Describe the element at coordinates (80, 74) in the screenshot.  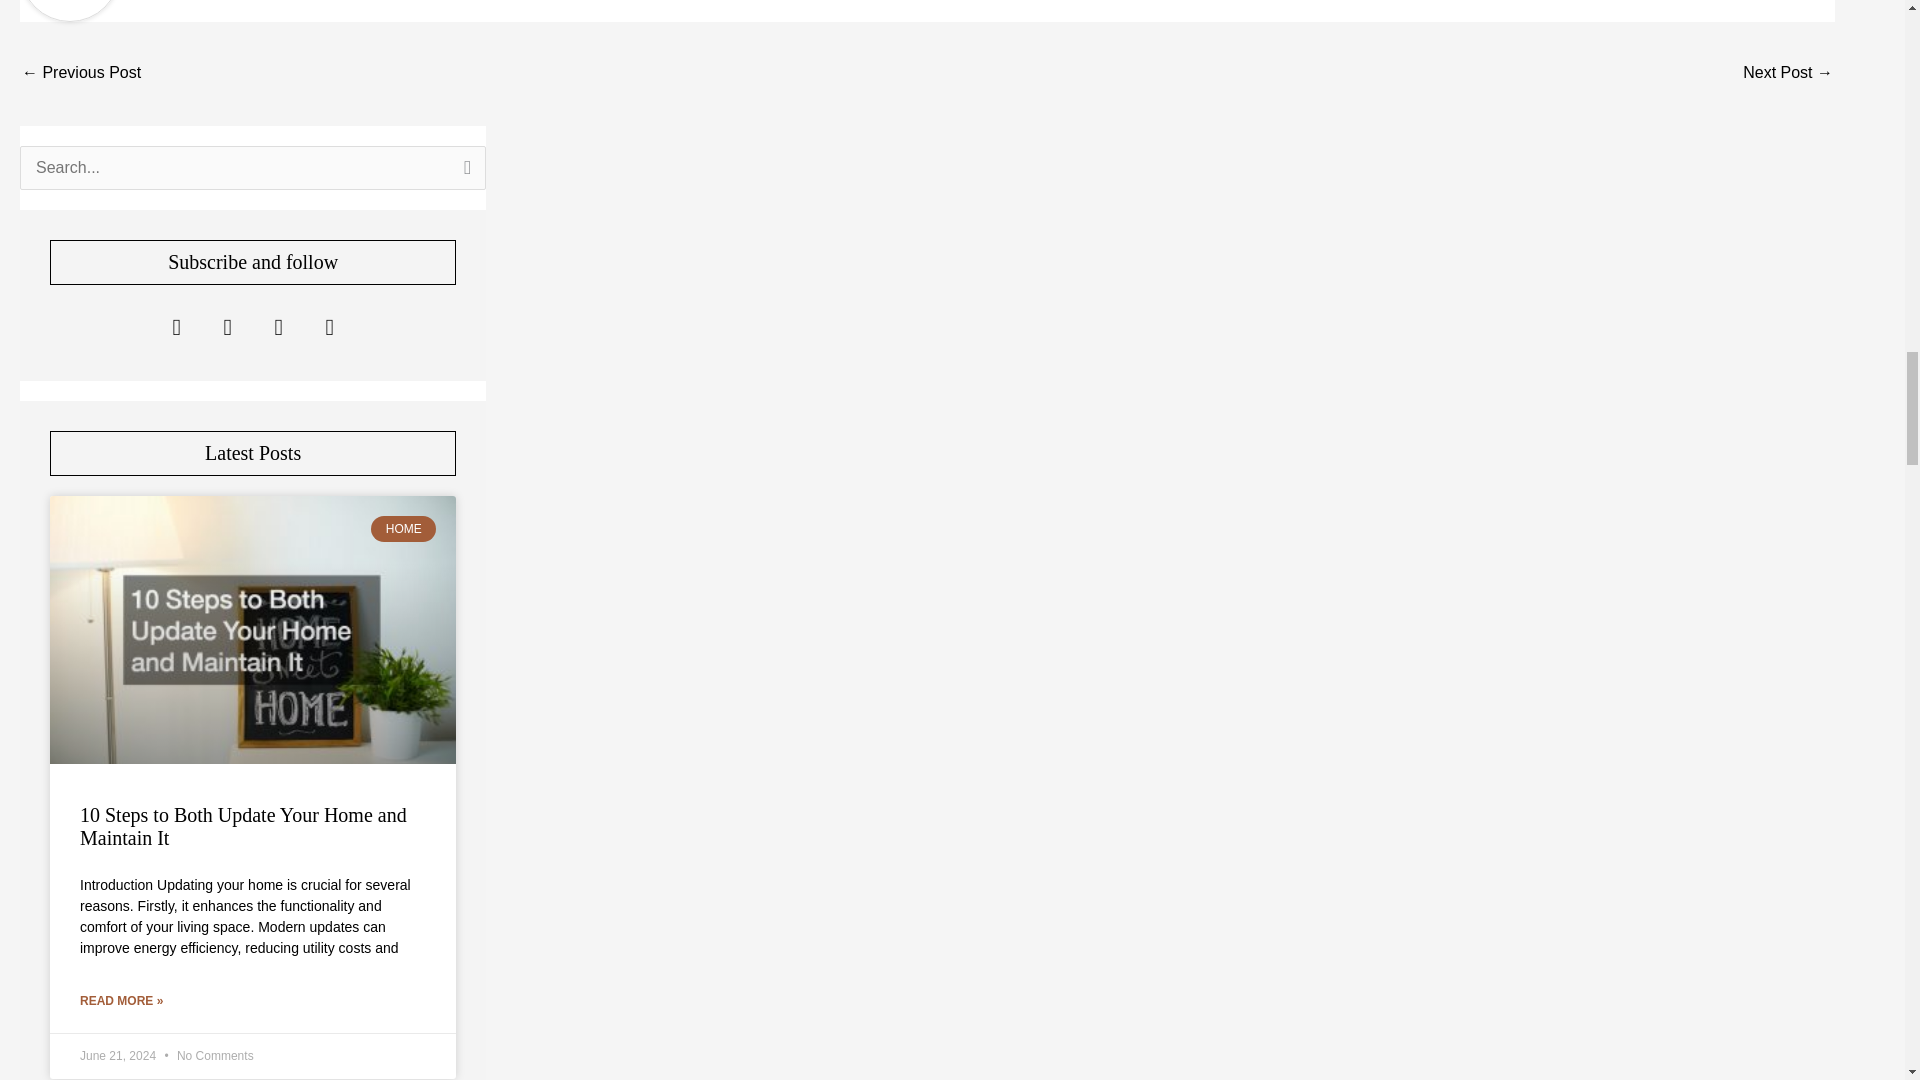
I see `Weight Loss Starts from Home: How to Keep Off Weight` at that location.